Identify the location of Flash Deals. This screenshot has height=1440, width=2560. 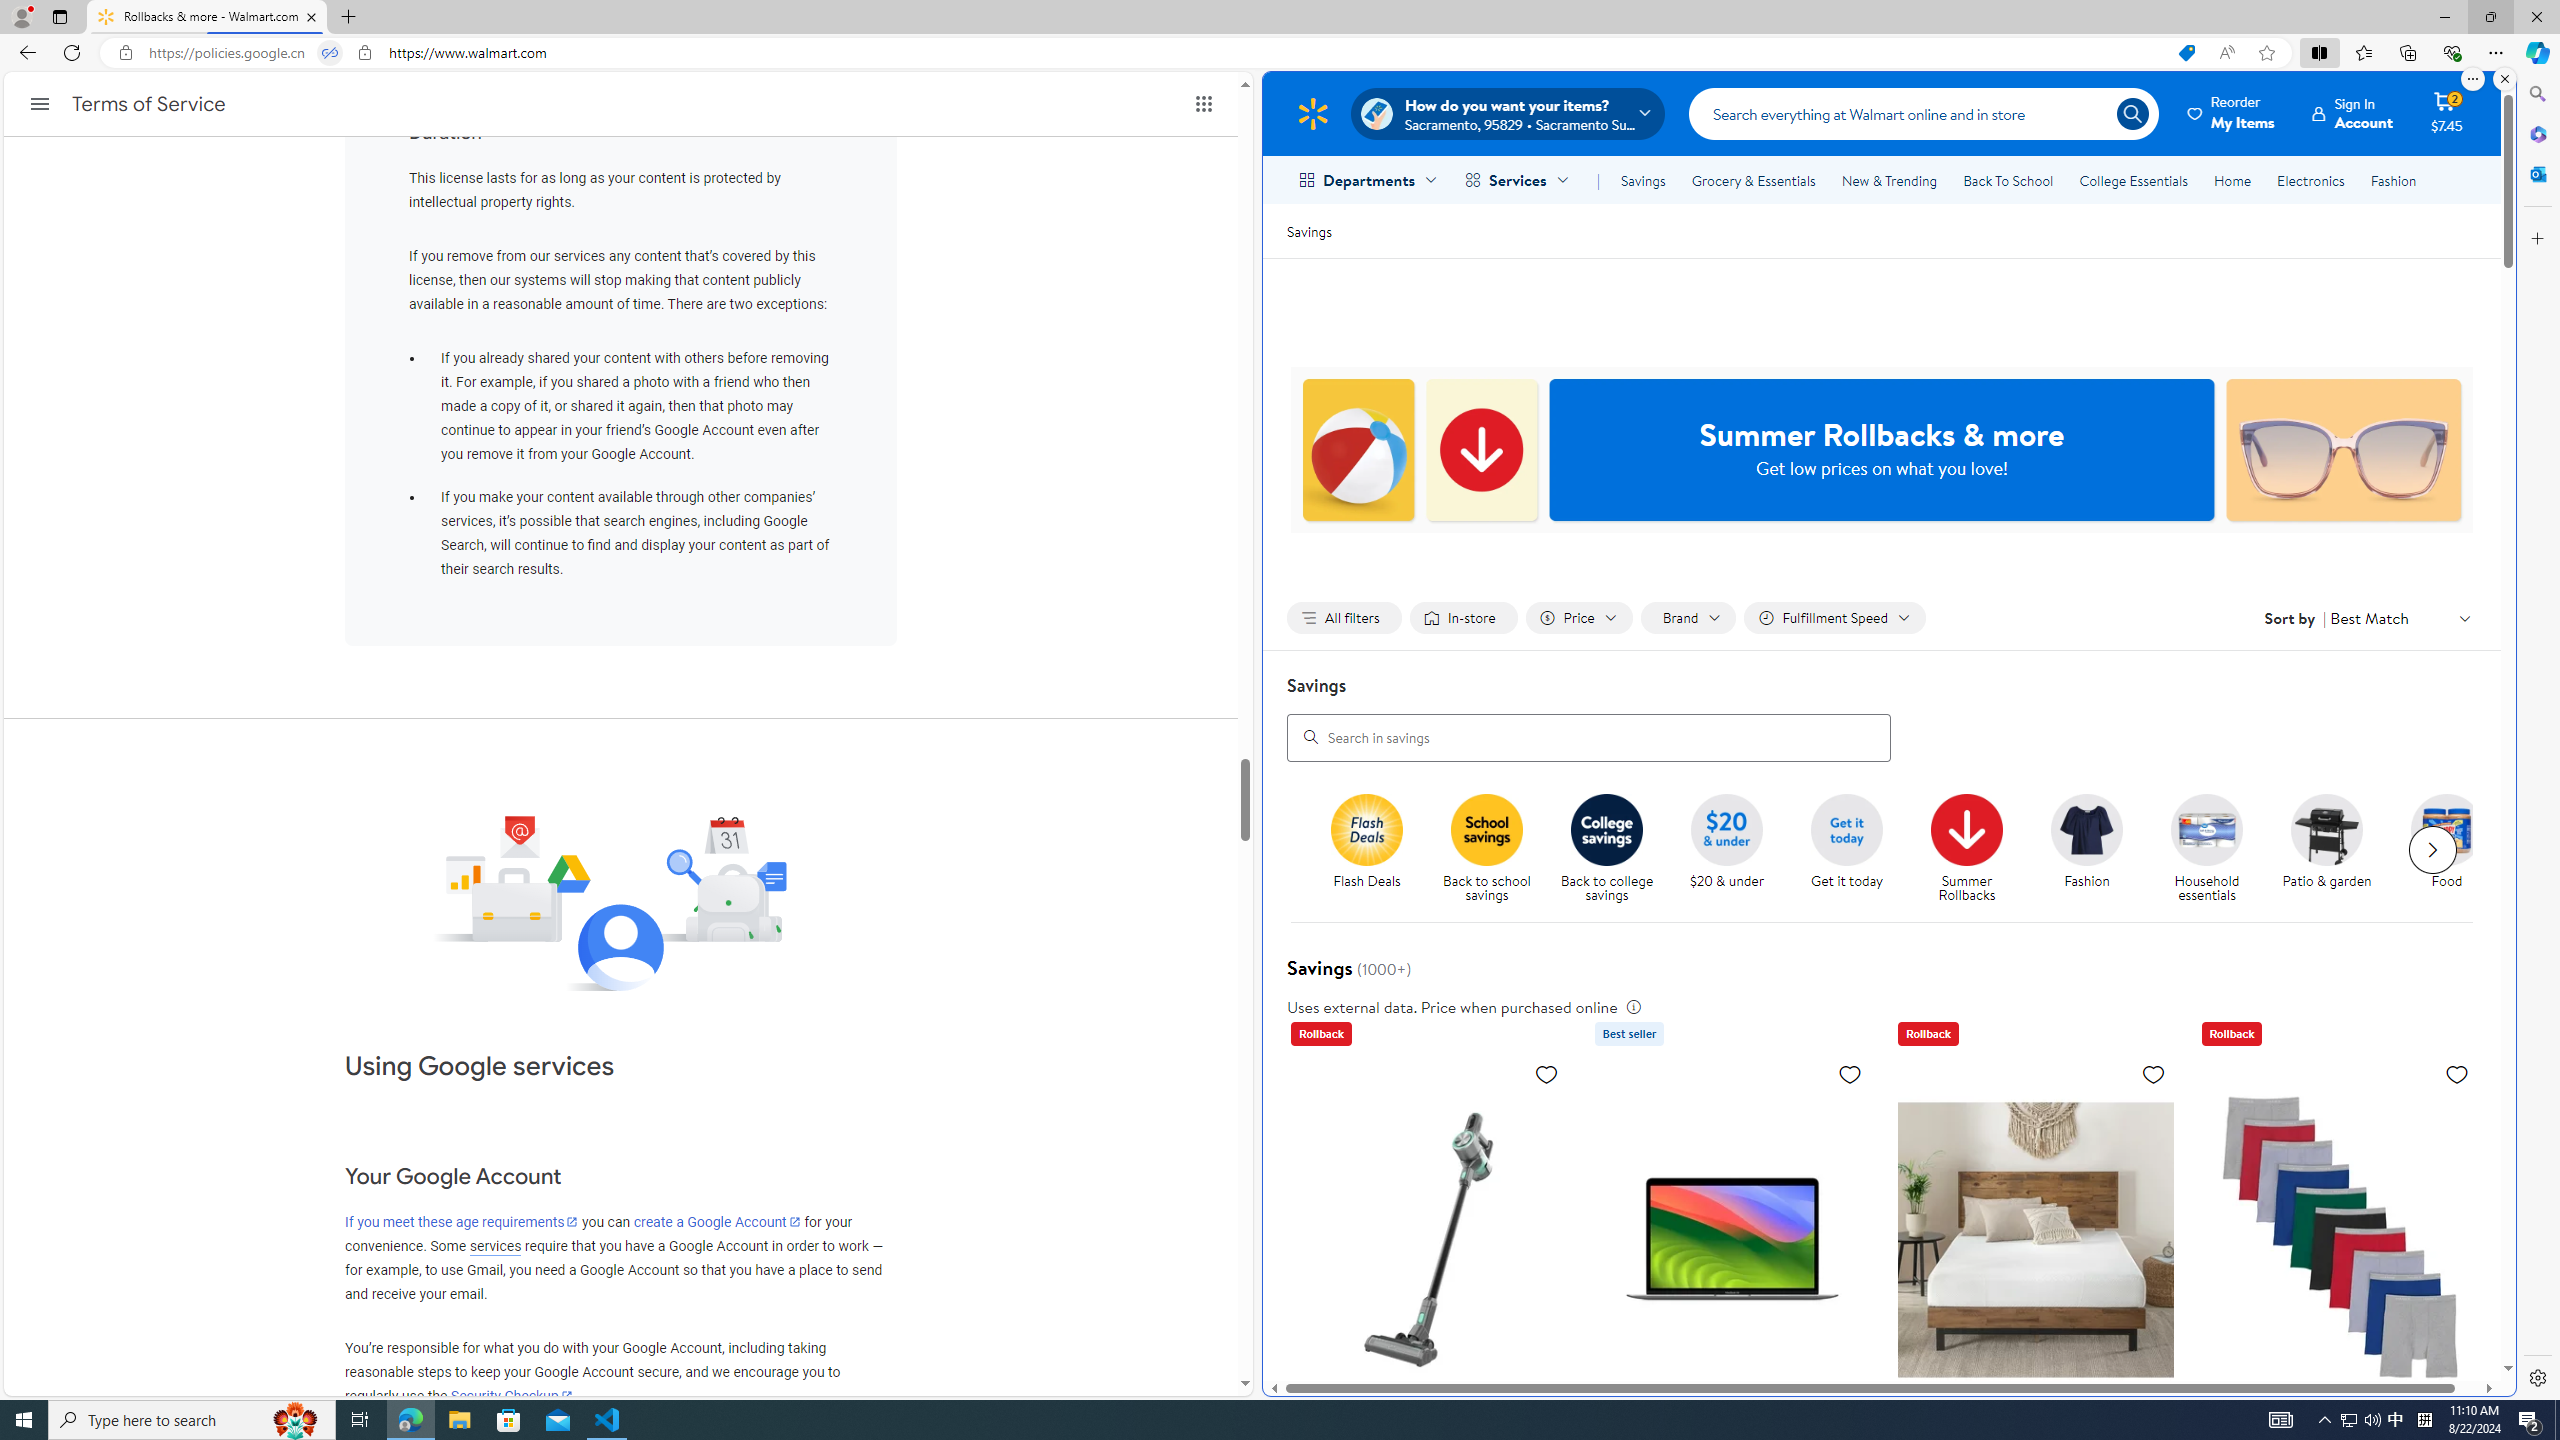
(1376, 849).